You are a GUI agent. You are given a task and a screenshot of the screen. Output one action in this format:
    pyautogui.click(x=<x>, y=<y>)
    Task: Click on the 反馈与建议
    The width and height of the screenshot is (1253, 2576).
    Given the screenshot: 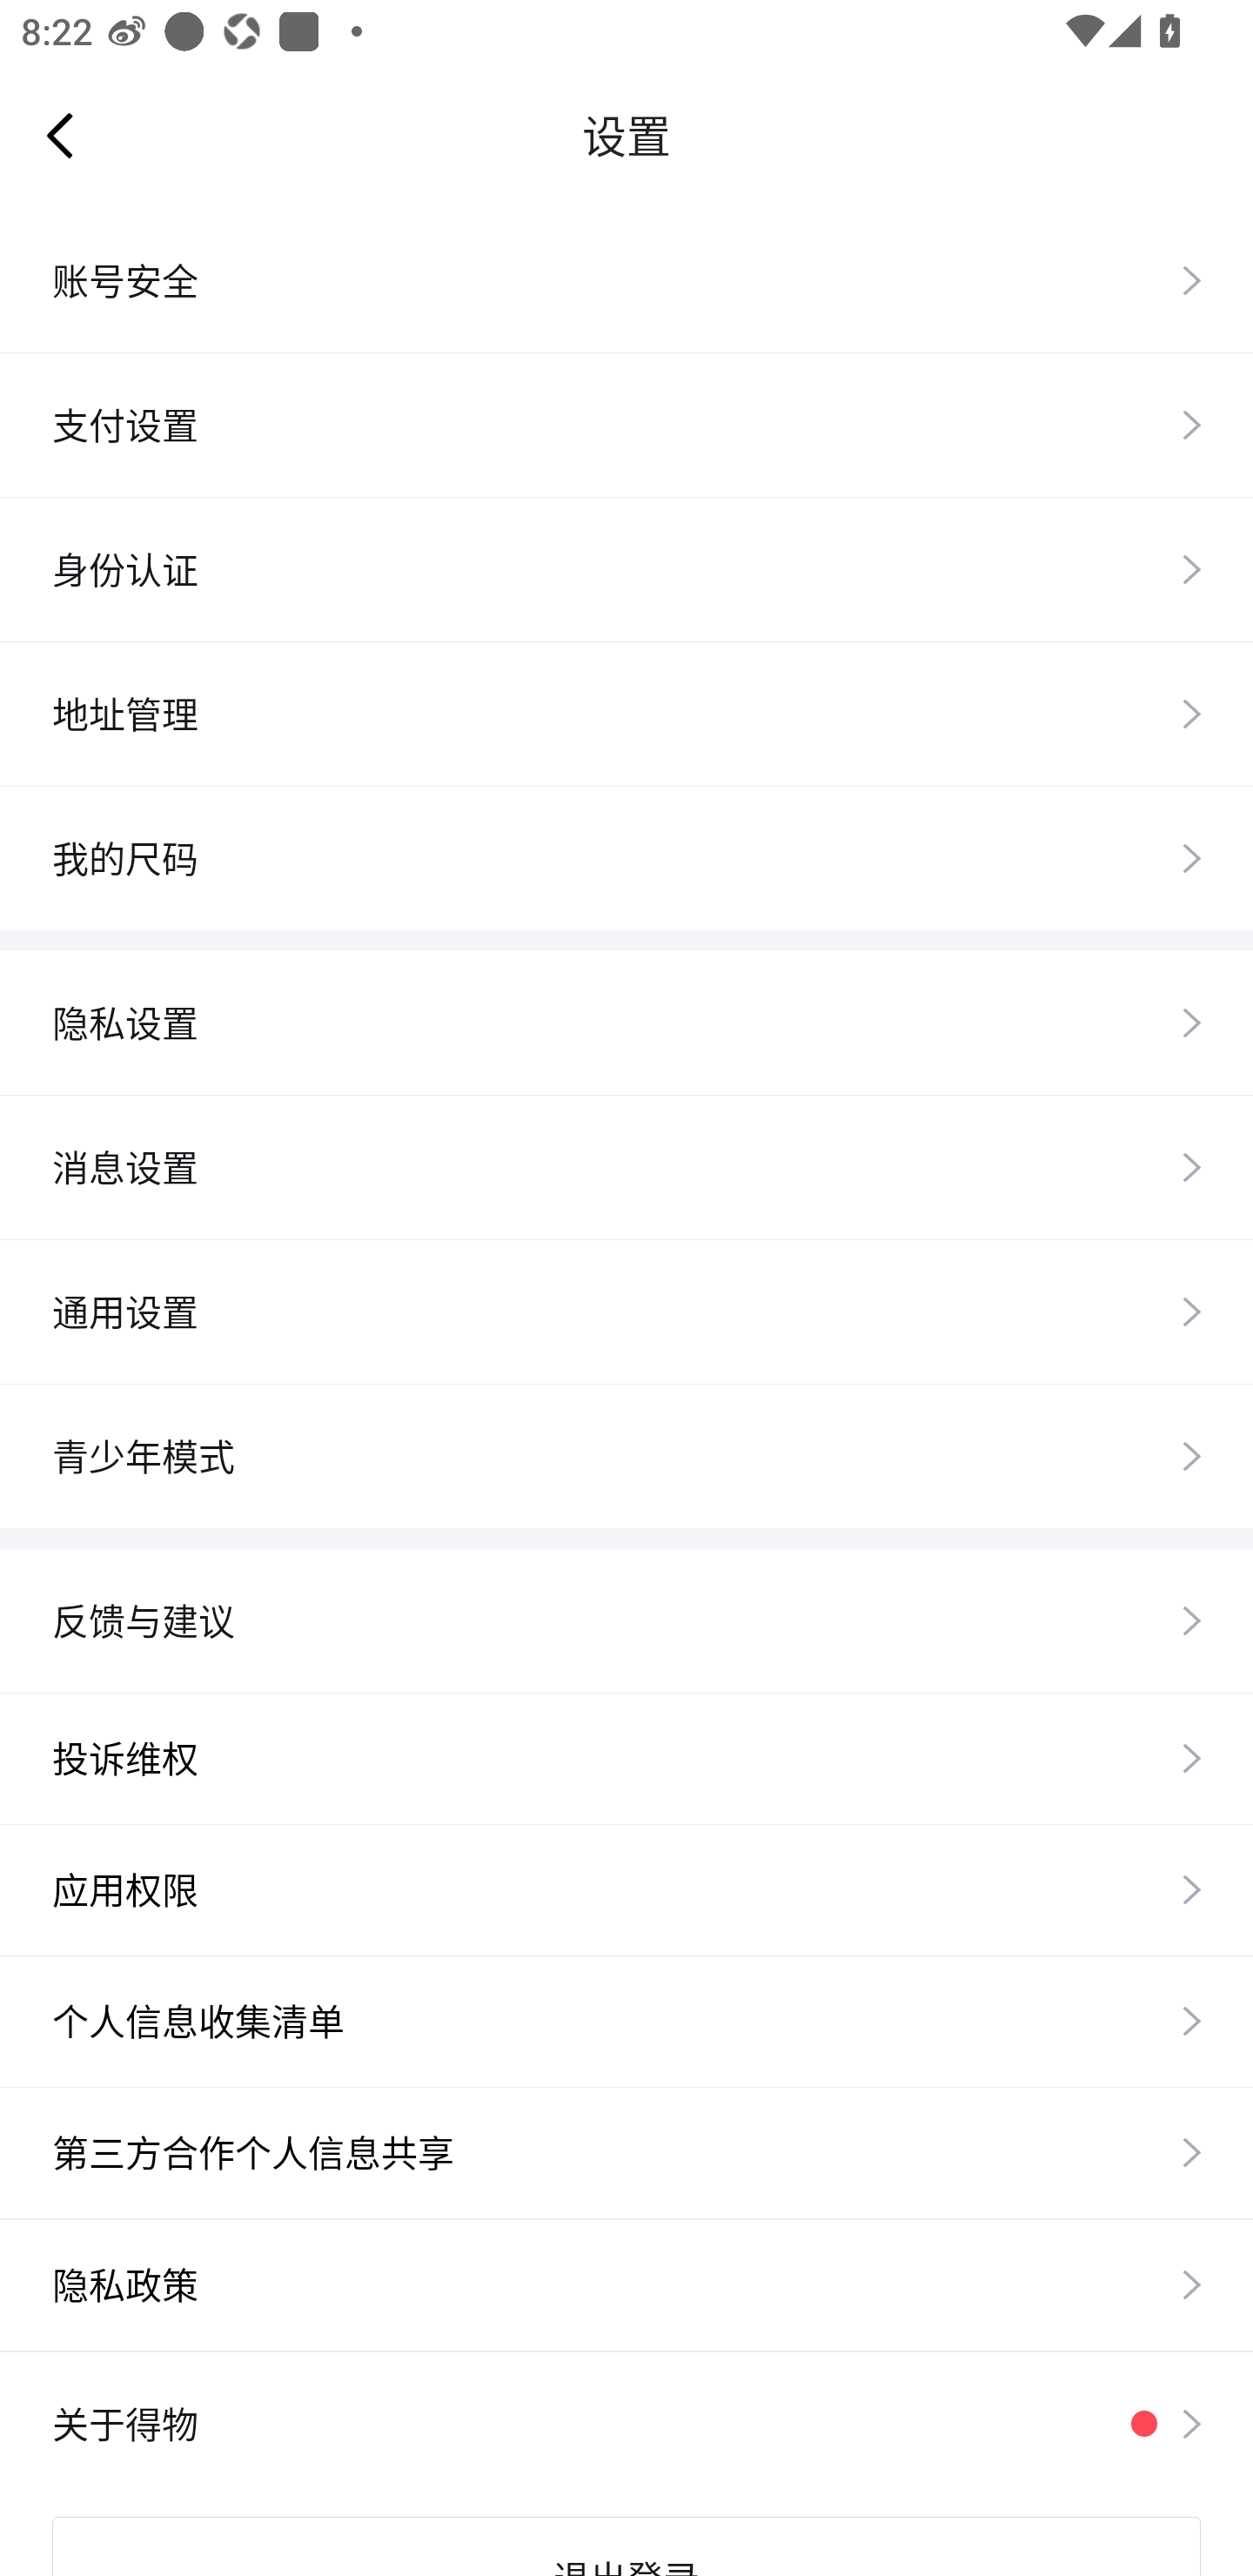 What is the action you would take?
    pyautogui.click(x=626, y=1620)
    